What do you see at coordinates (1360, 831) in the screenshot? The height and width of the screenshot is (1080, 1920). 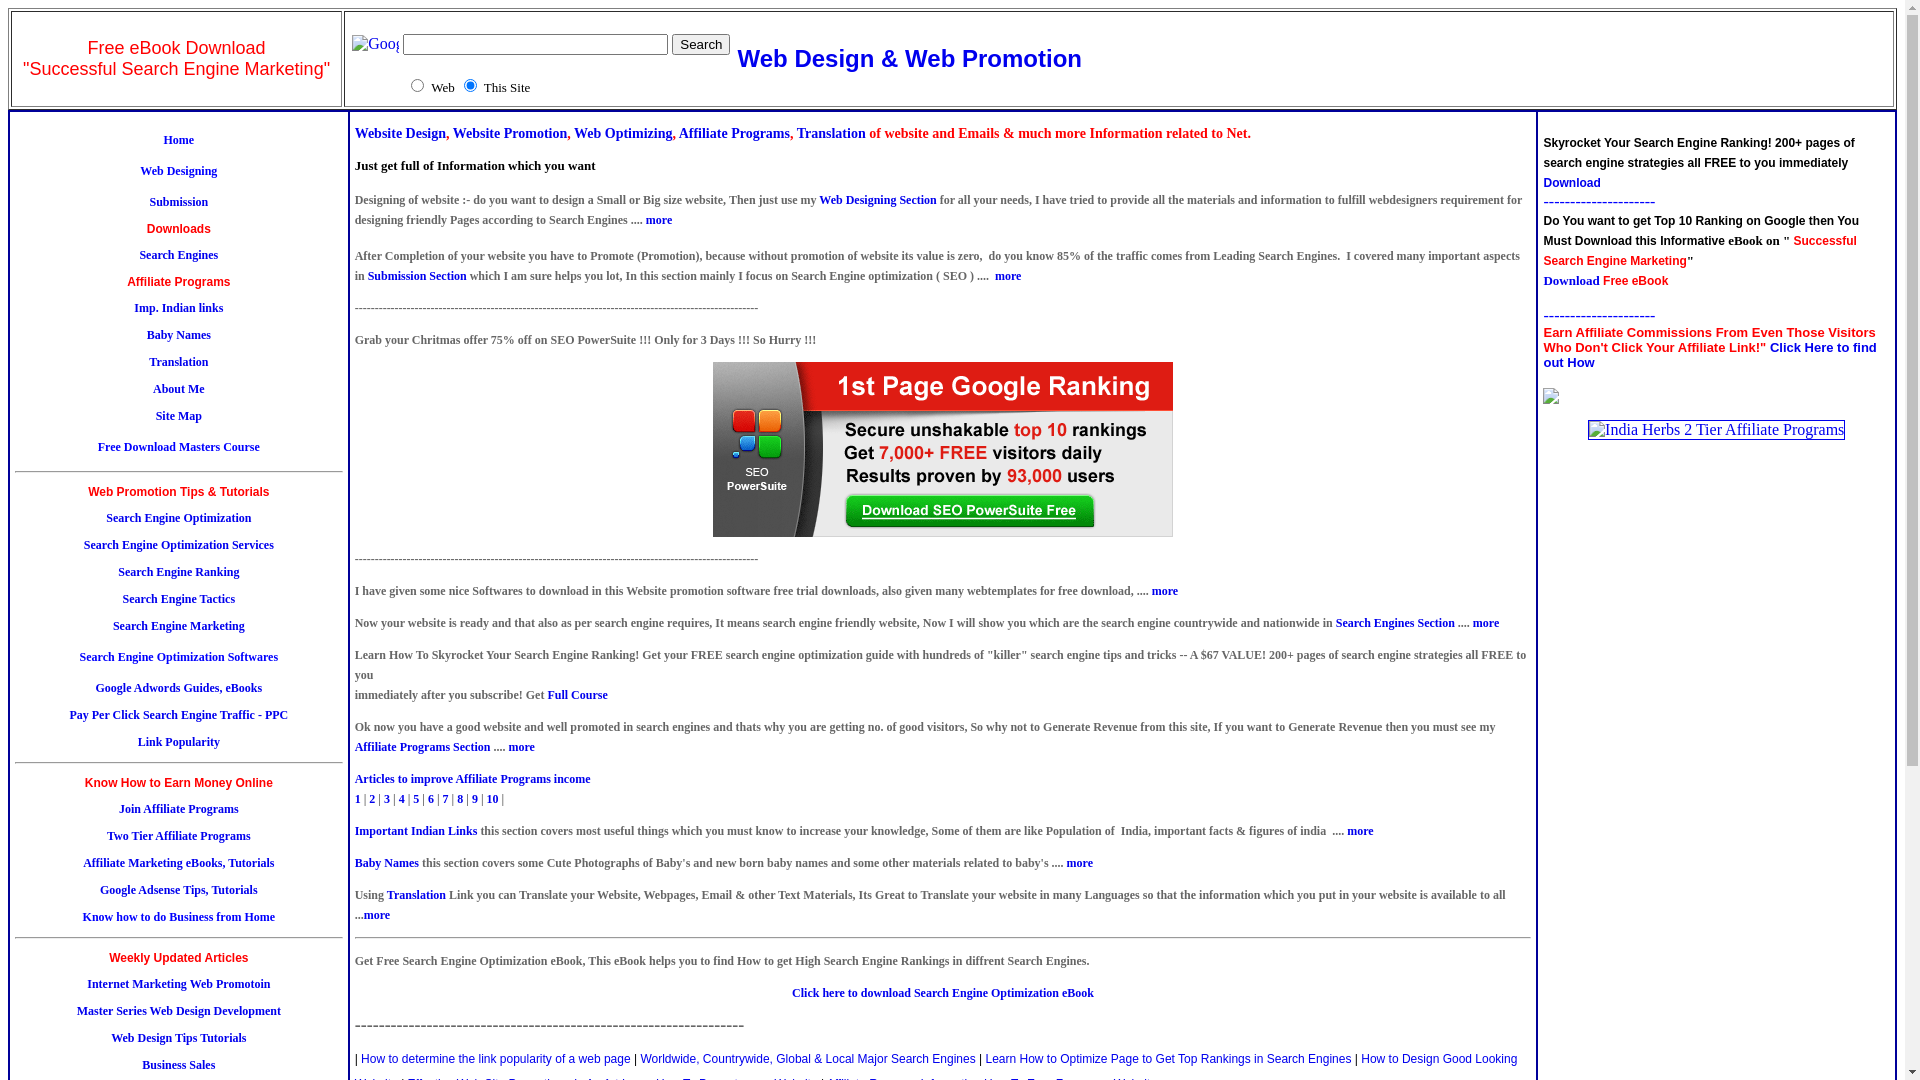 I see `more` at bounding box center [1360, 831].